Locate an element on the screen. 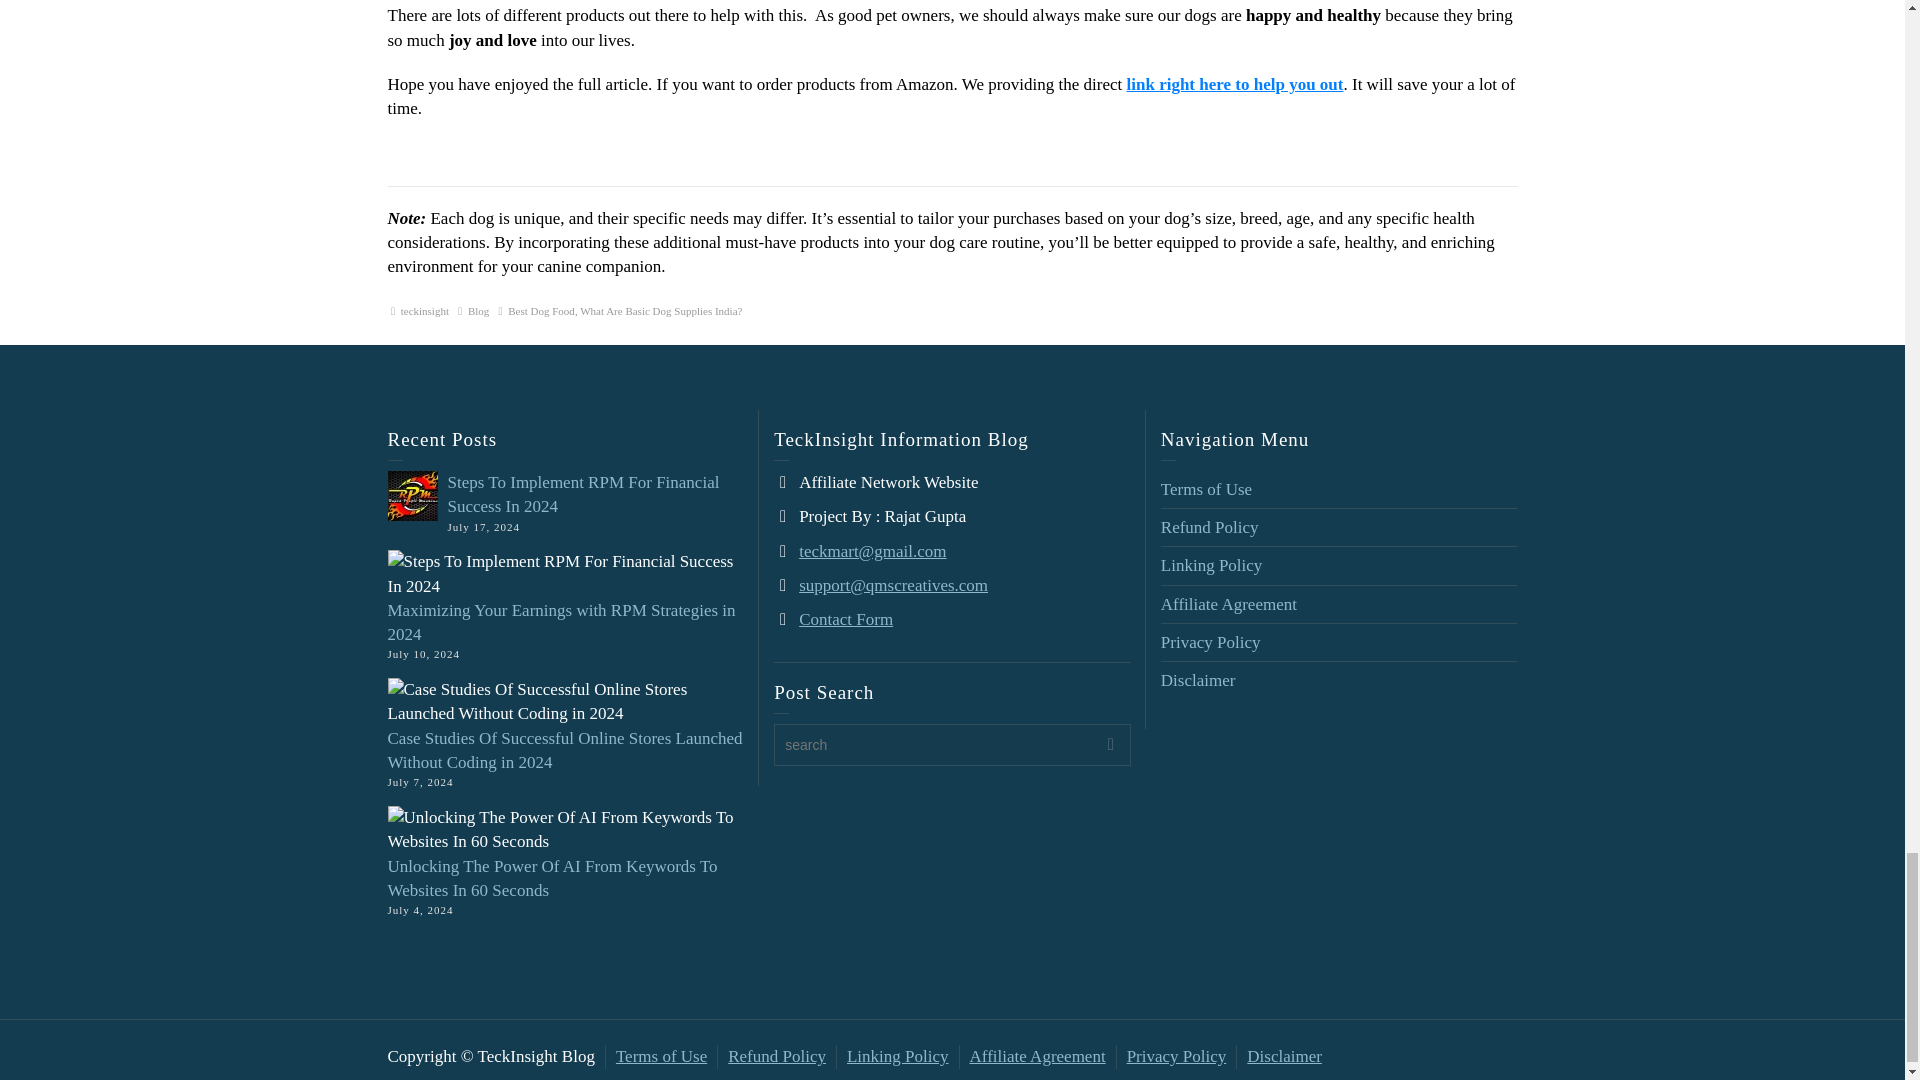 This screenshot has width=1920, height=1080. Best Dog Food is located at coordinates (541, 310).